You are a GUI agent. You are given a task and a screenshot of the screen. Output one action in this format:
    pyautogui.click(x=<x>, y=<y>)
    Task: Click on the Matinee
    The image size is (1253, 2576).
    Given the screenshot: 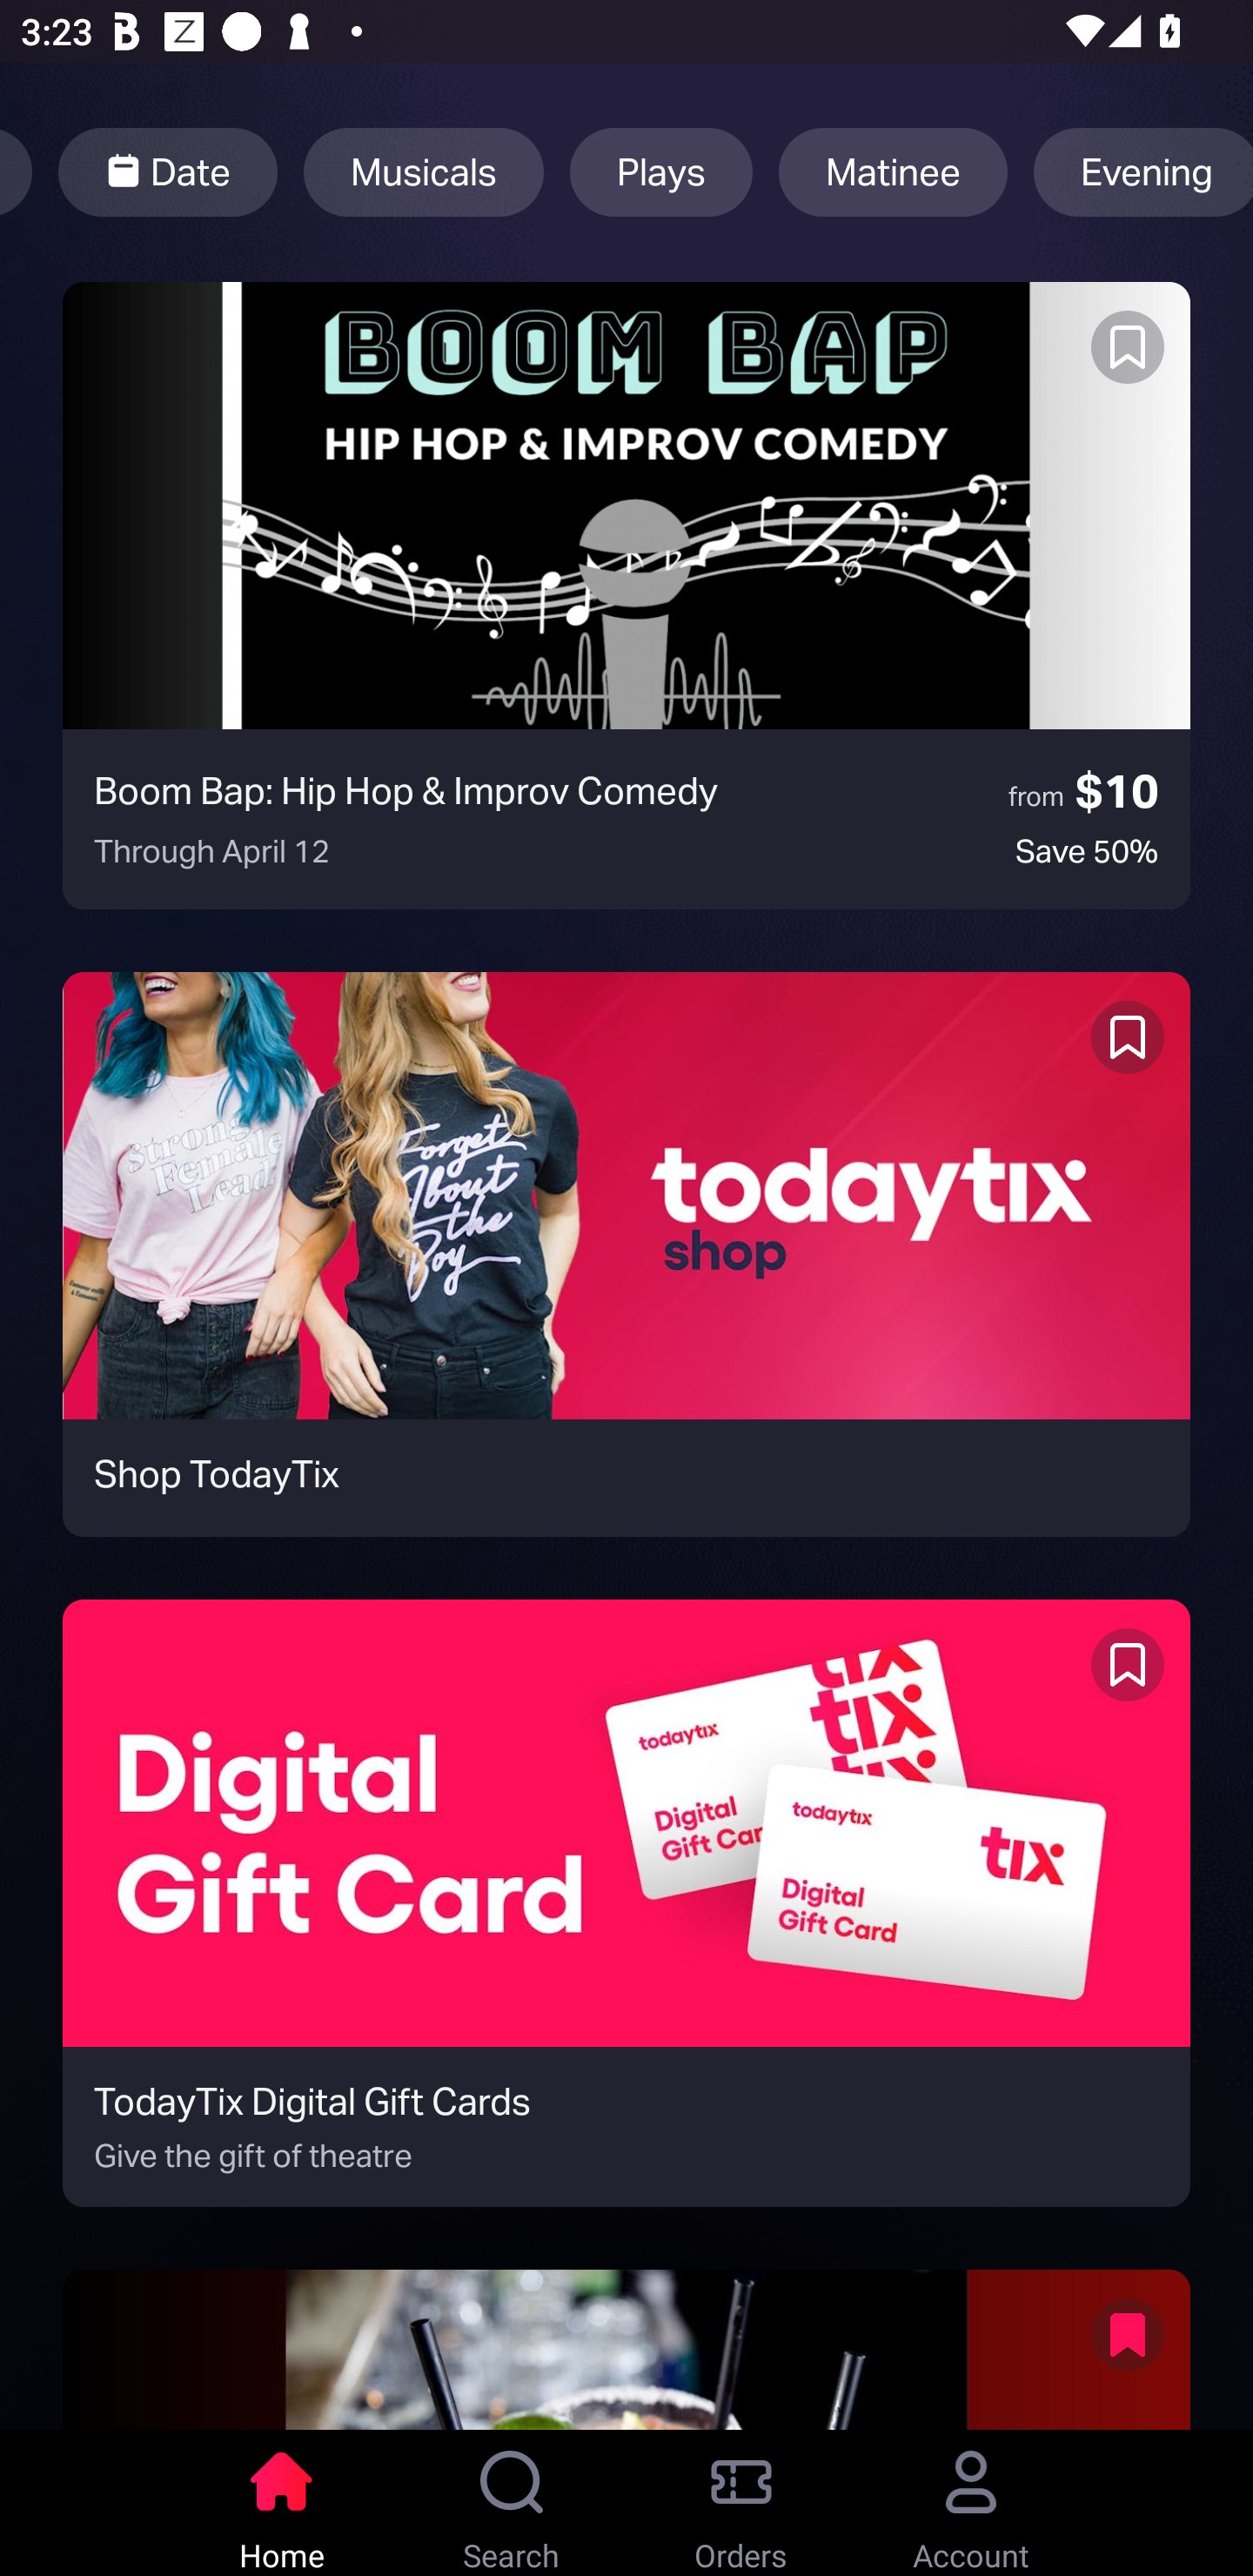 What is the action you would take?
    pyautogui.click(x=893, y=172)
    